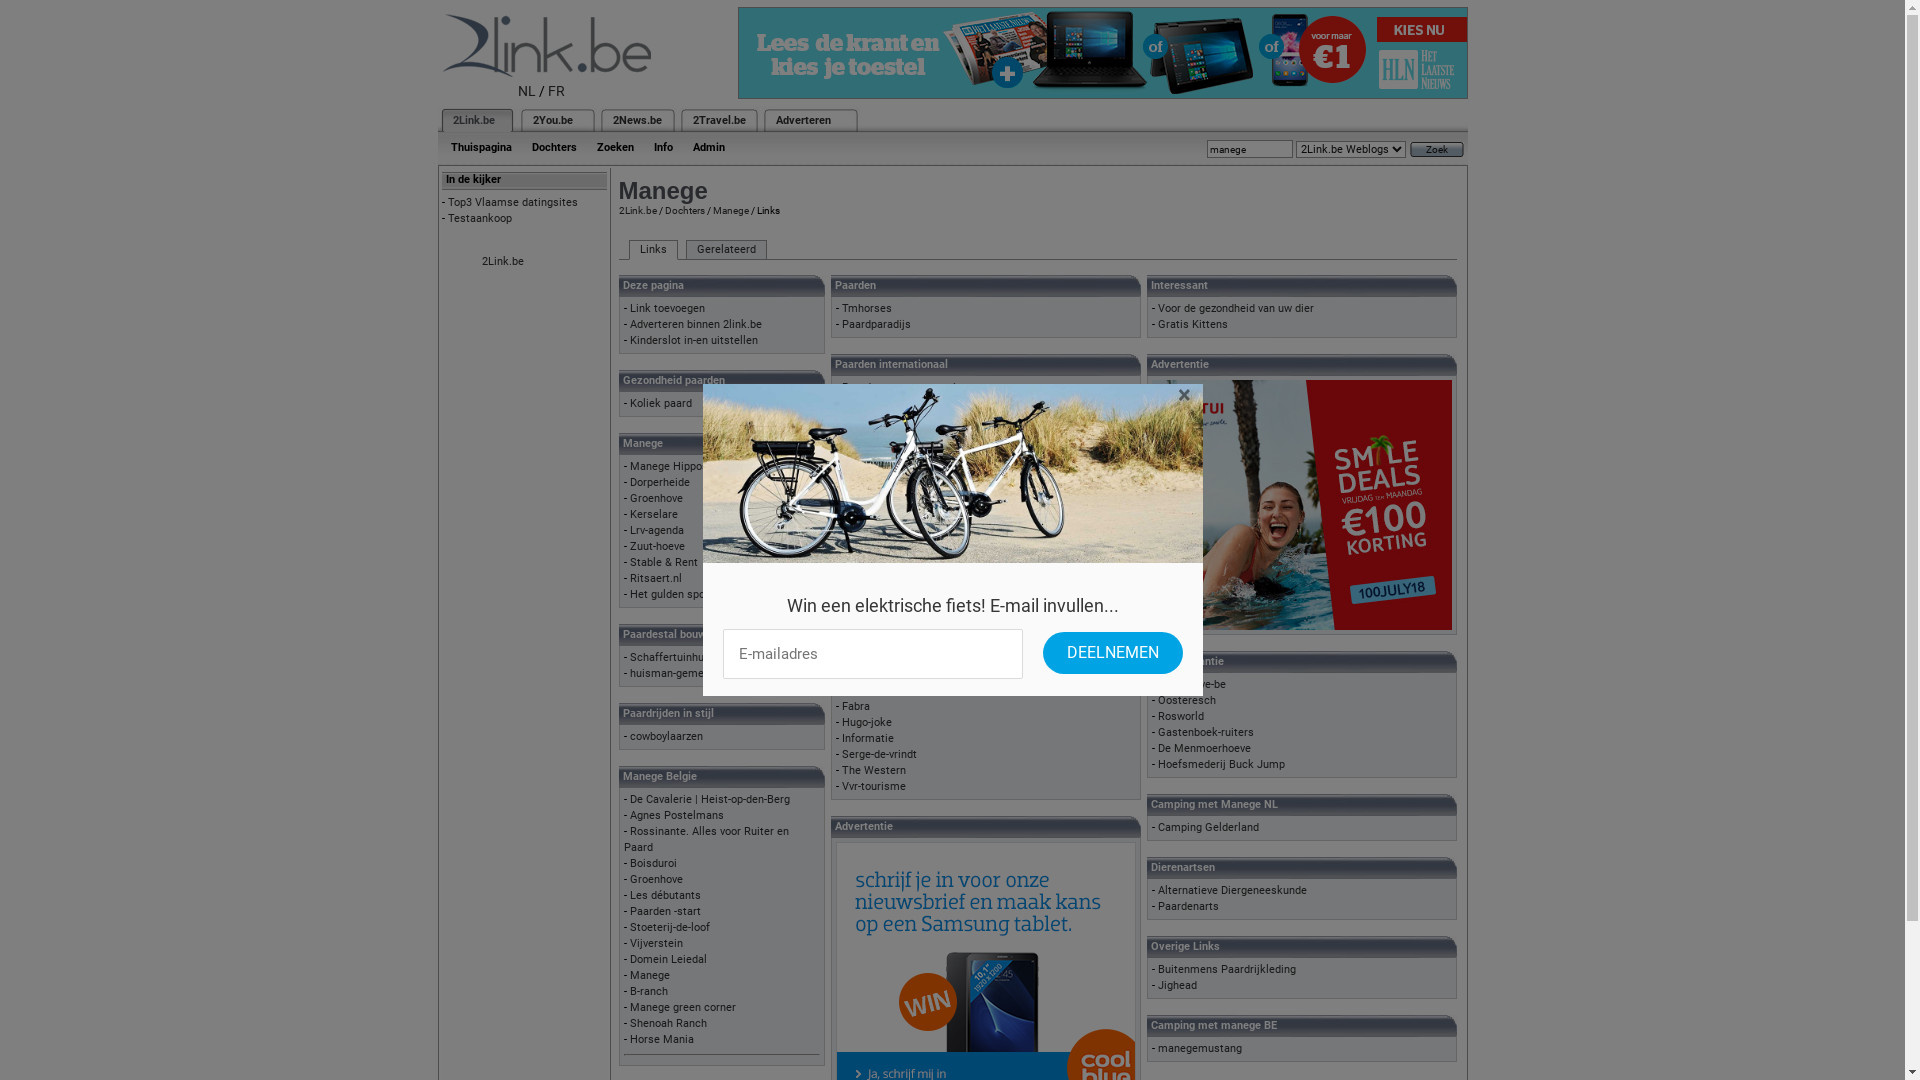 This screenshot has height=1080, width=1920. Describe the element at coordinates (654, 514) in the screenshot. I see `Kerselare` at that location.